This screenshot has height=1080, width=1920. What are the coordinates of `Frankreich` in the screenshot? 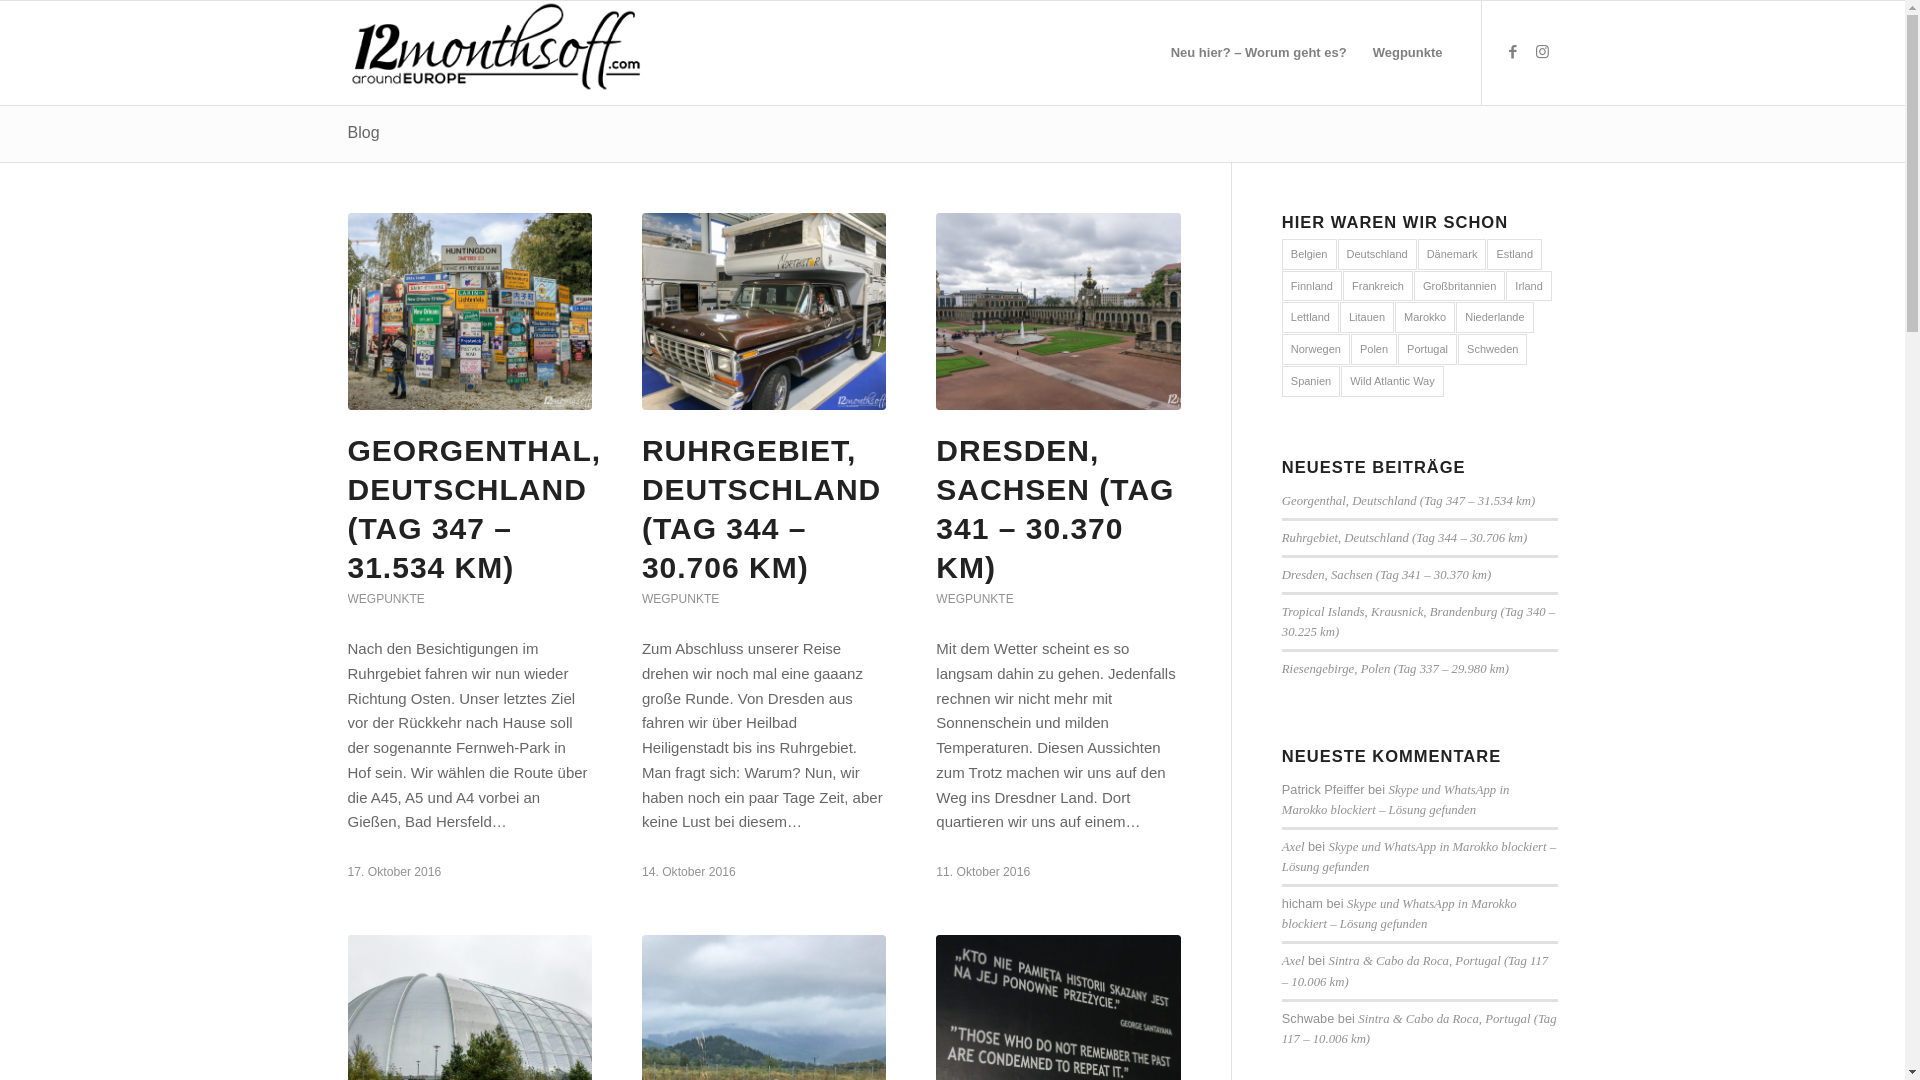 It's located at (1378, 286).